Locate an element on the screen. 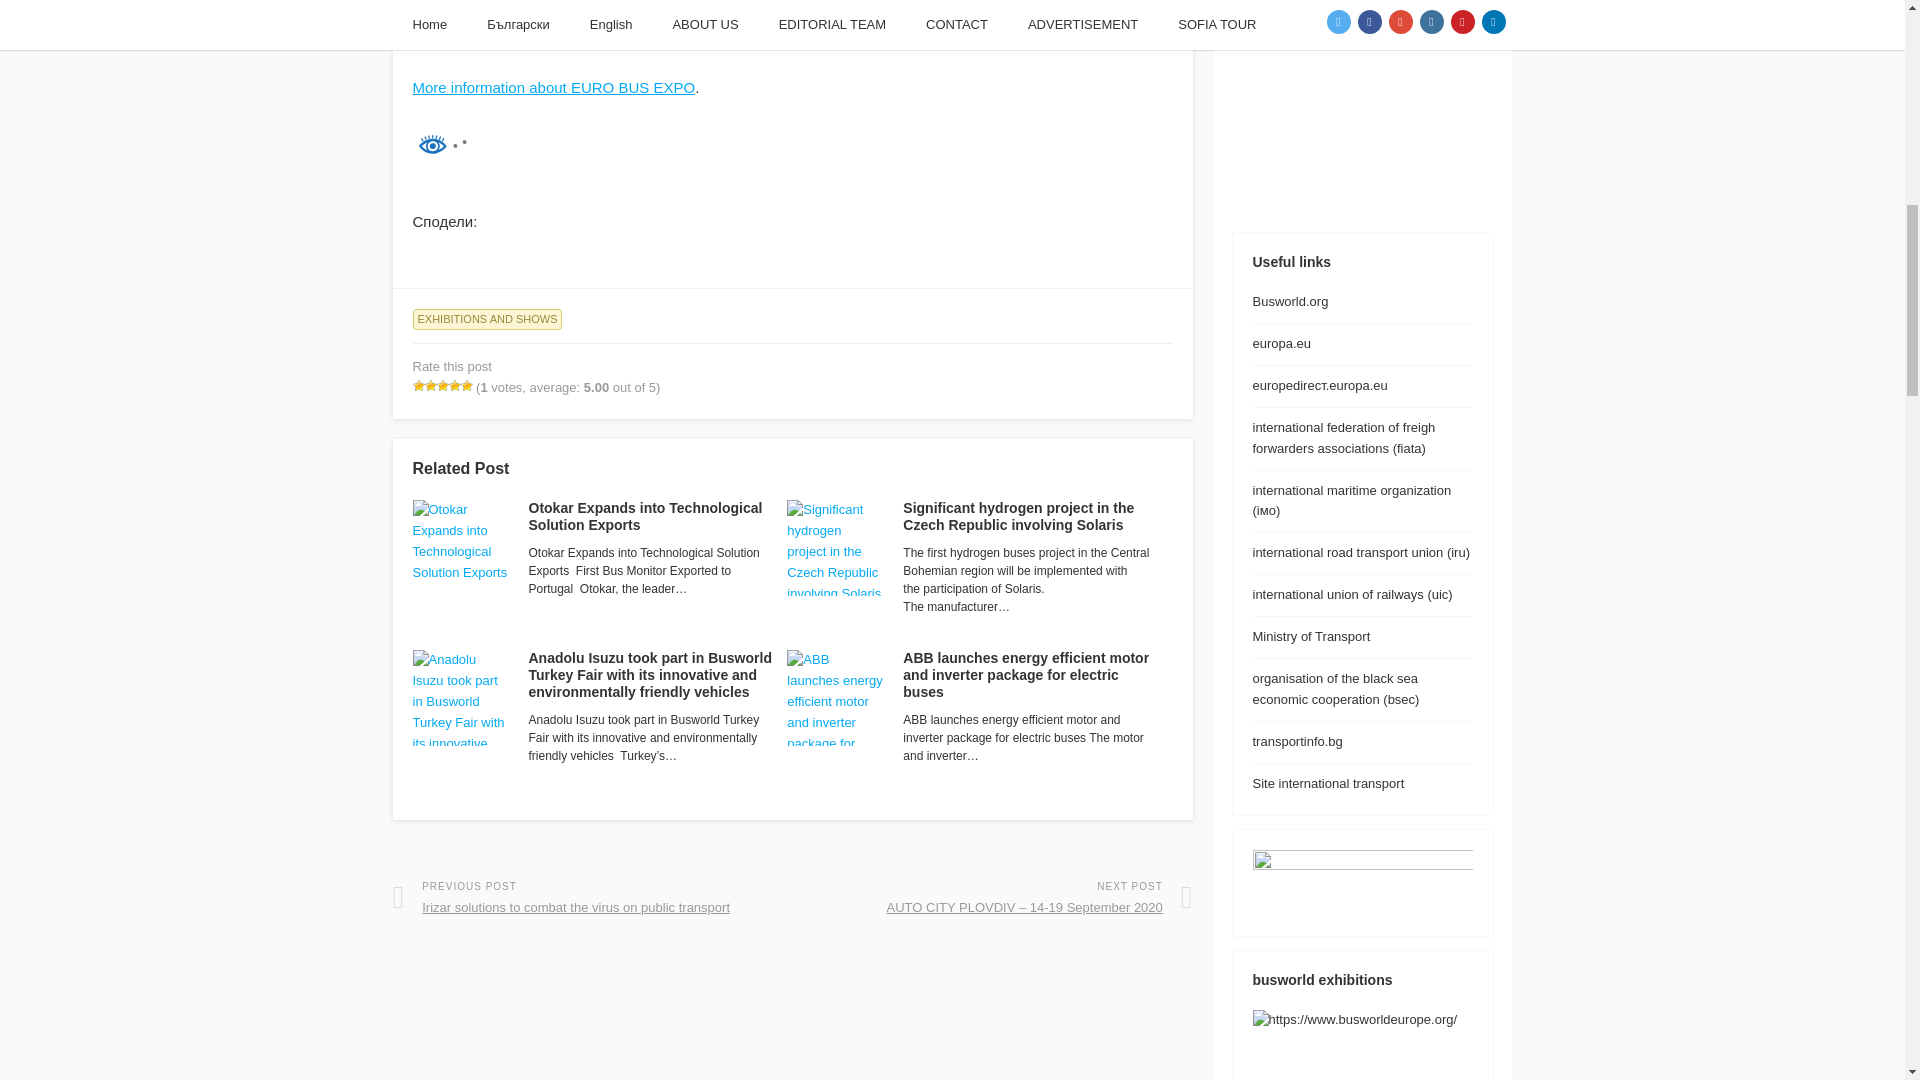  2 Stars is located at coordinates (430, 386).